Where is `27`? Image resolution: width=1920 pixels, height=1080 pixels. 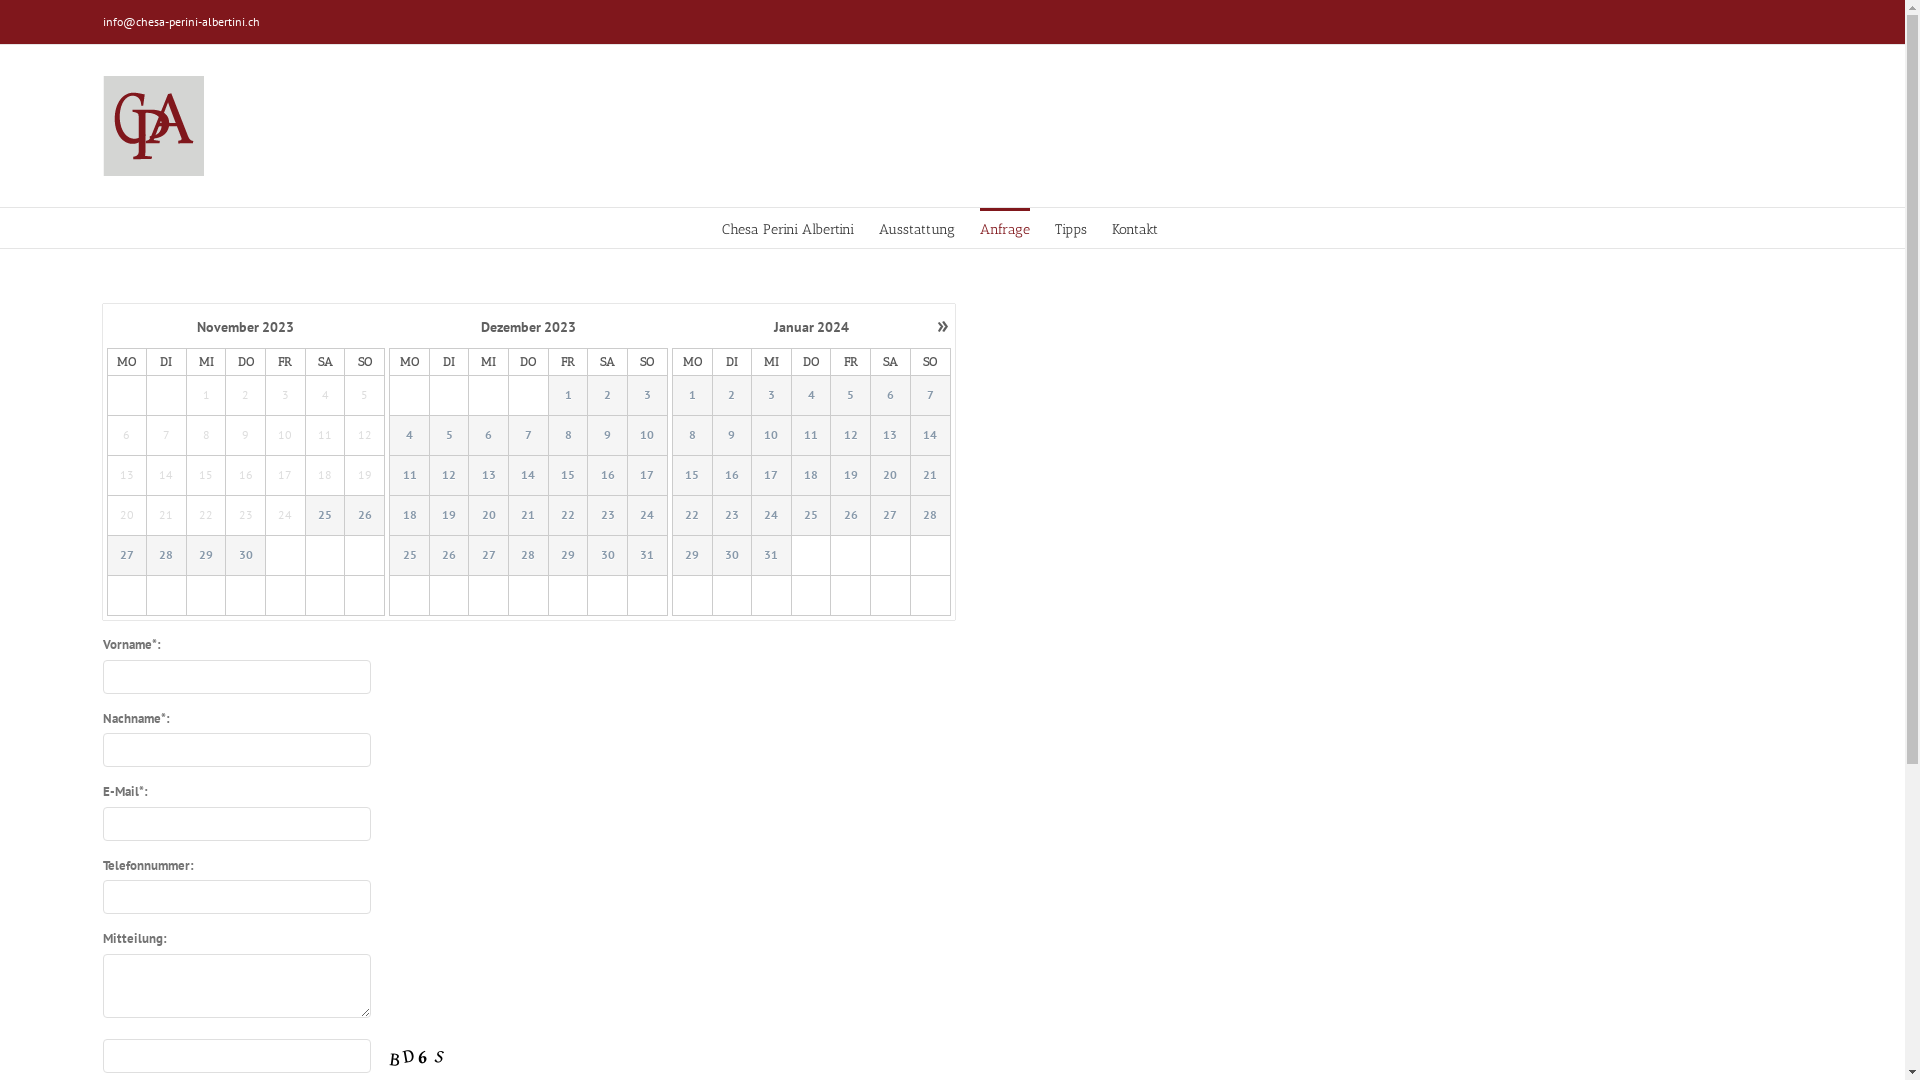 27 is located at coordinates (128, 556).